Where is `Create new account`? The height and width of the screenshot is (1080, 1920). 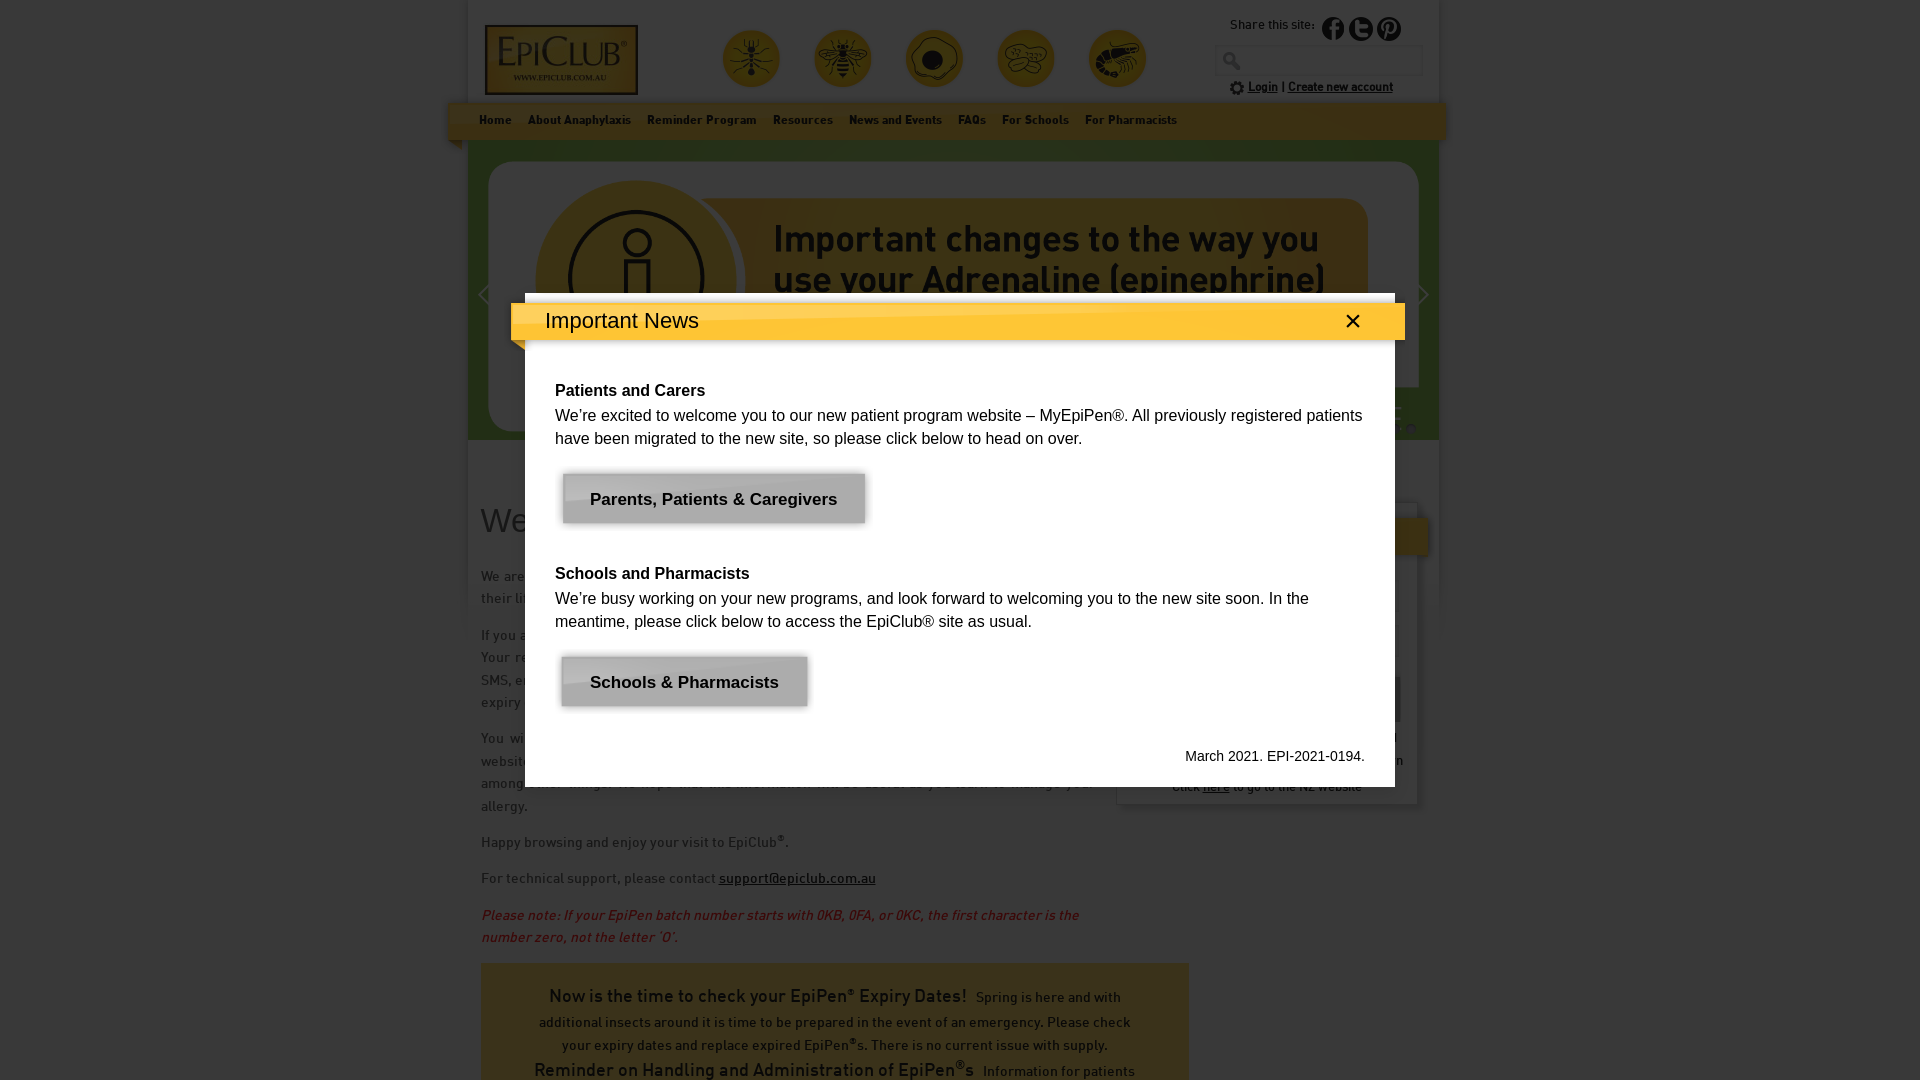 Create new account is located at coordinates (1192, 738).